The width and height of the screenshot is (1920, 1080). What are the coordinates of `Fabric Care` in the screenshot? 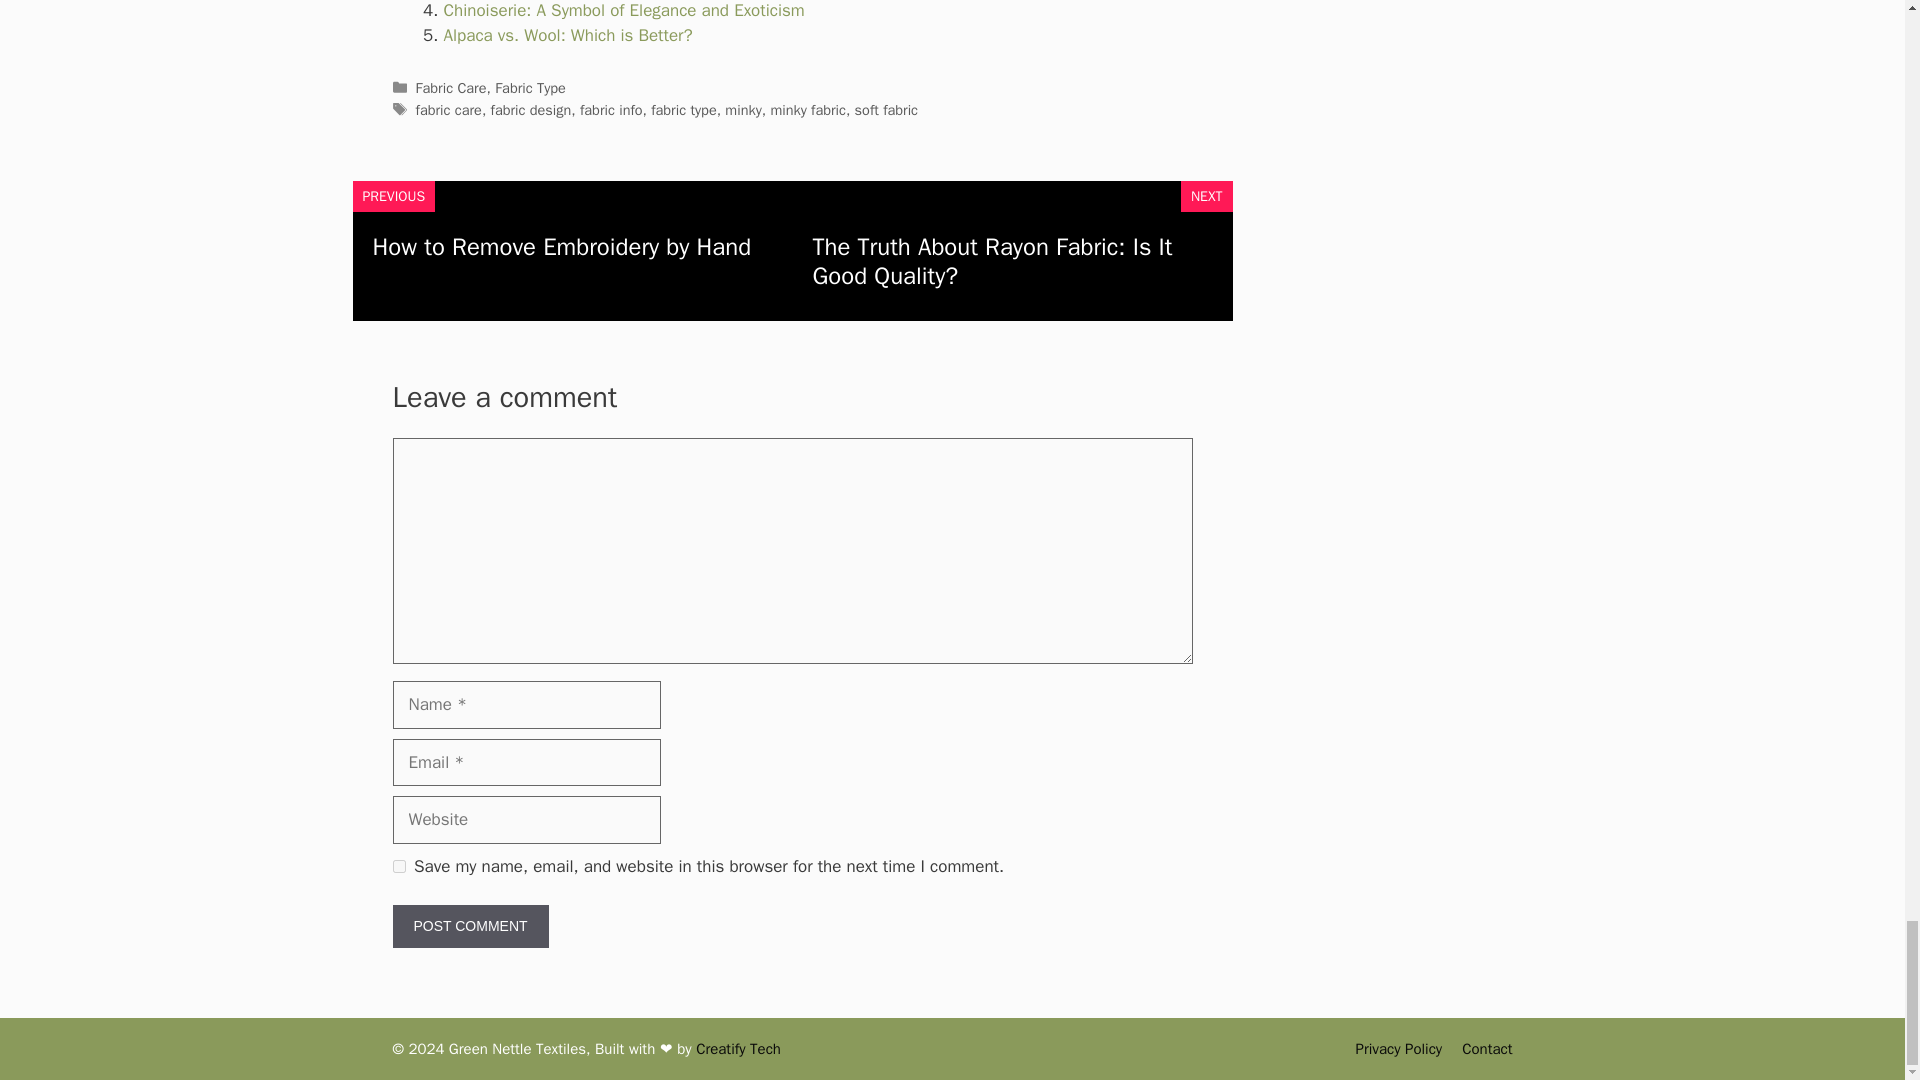 It's located at (452, 88).